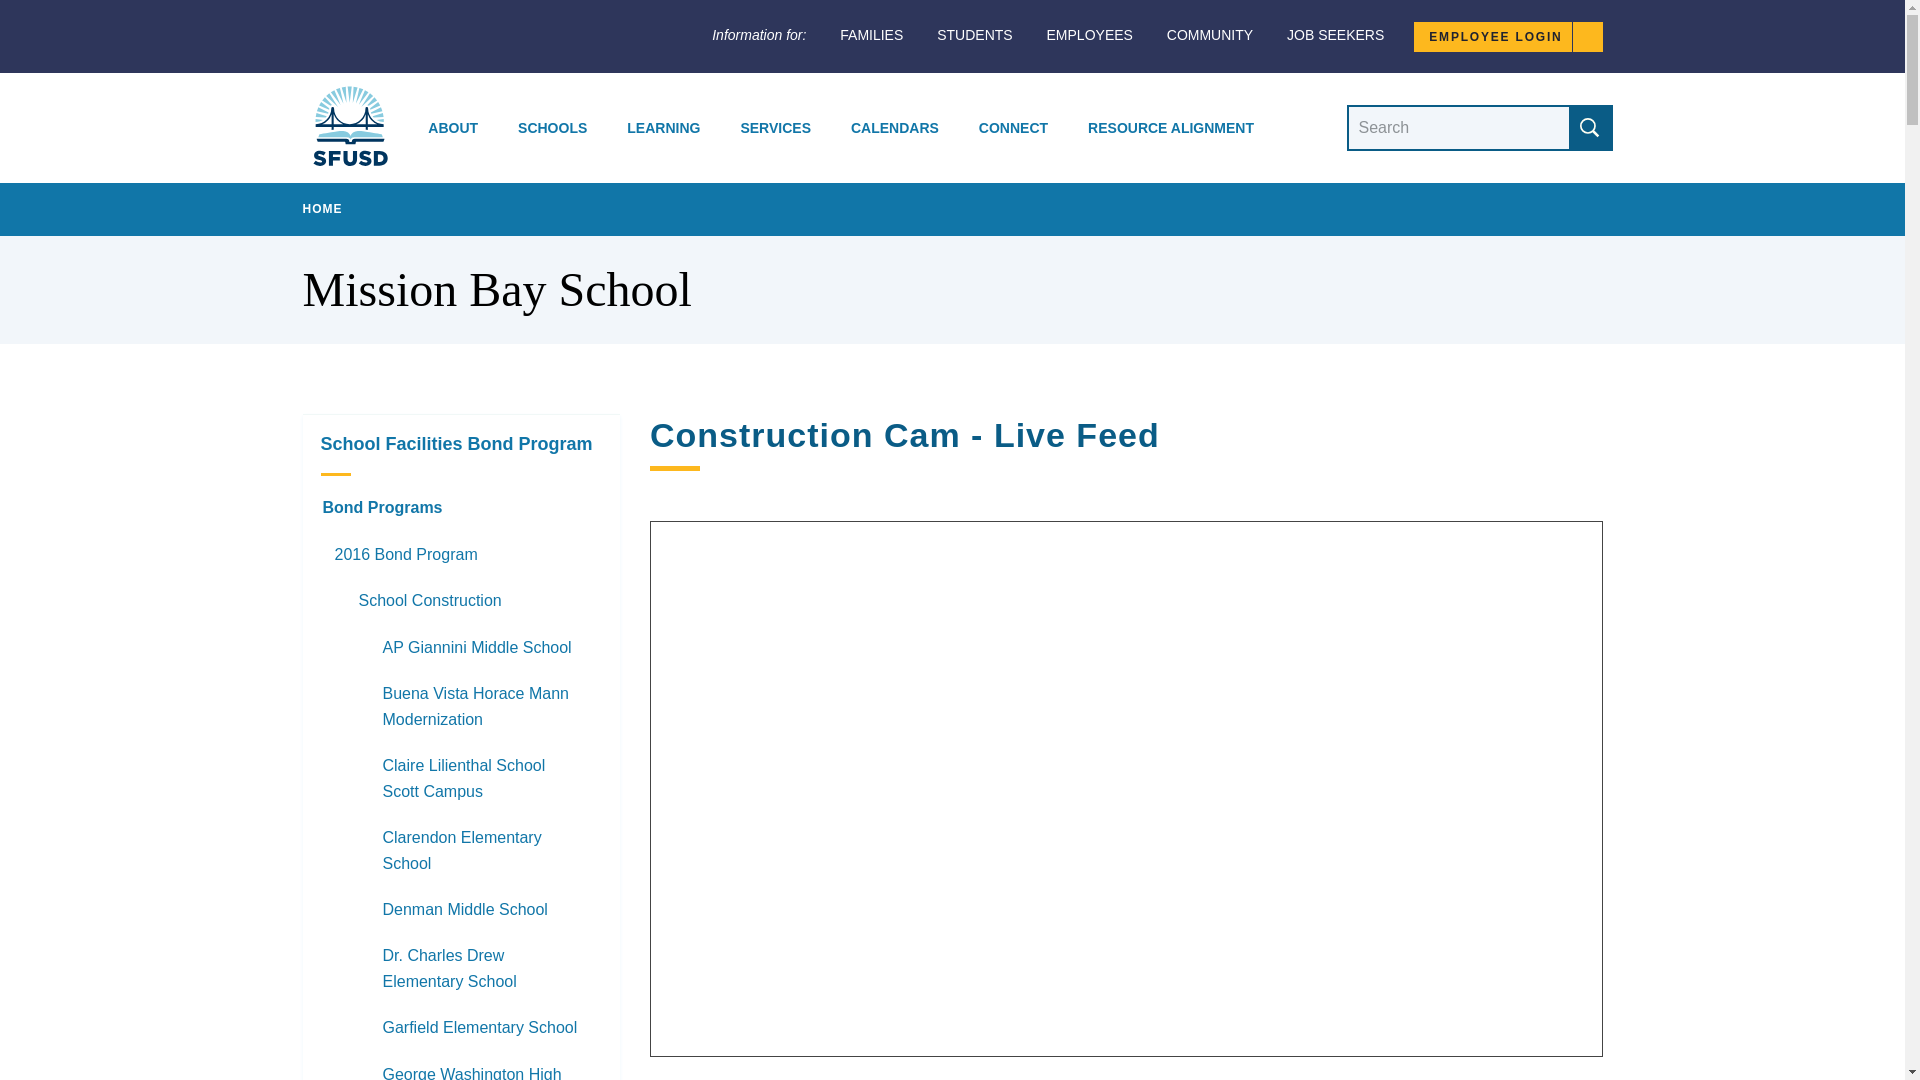  Describe the element at coordinates (776, 128) in the screenshot. I see `SERVICES` at that location.